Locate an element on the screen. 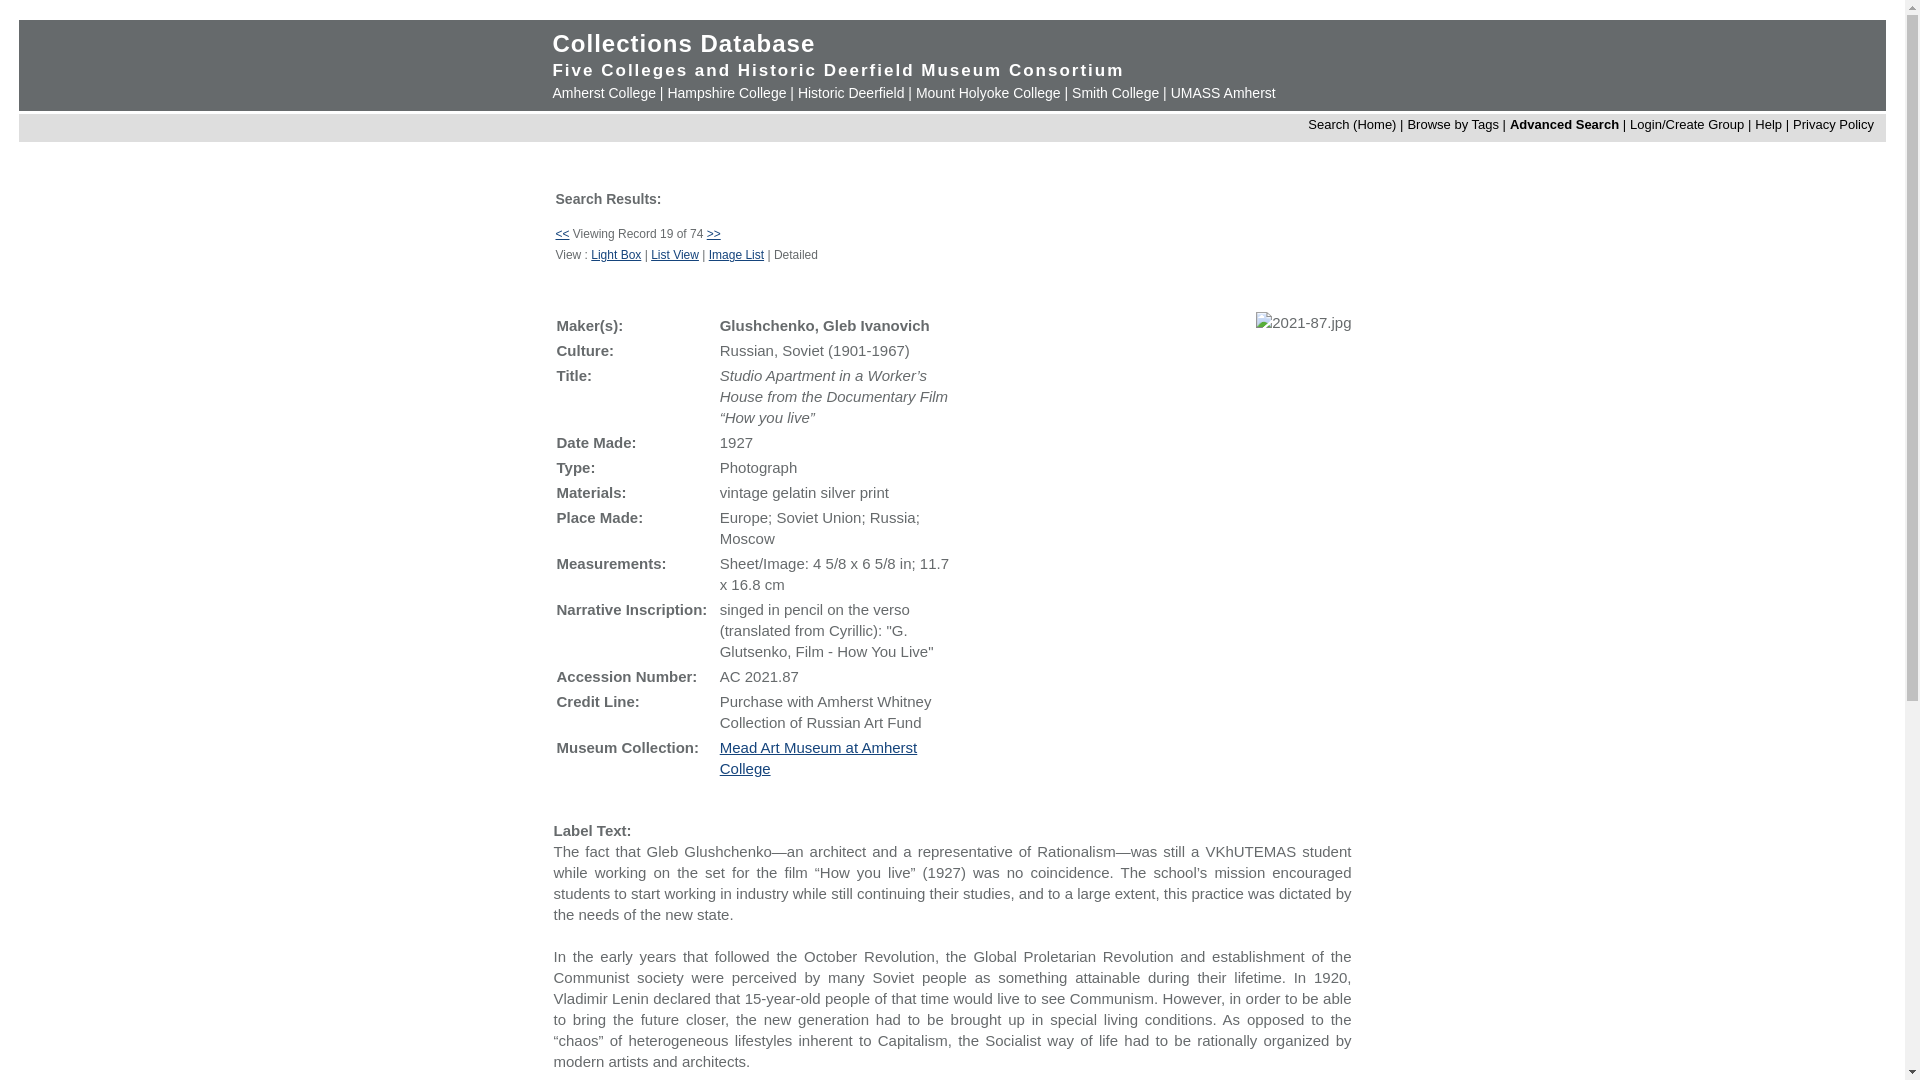 The width and height of the screenshot is (1920, 1080). UMASS Amherst is located at coordinates (1224, 93).